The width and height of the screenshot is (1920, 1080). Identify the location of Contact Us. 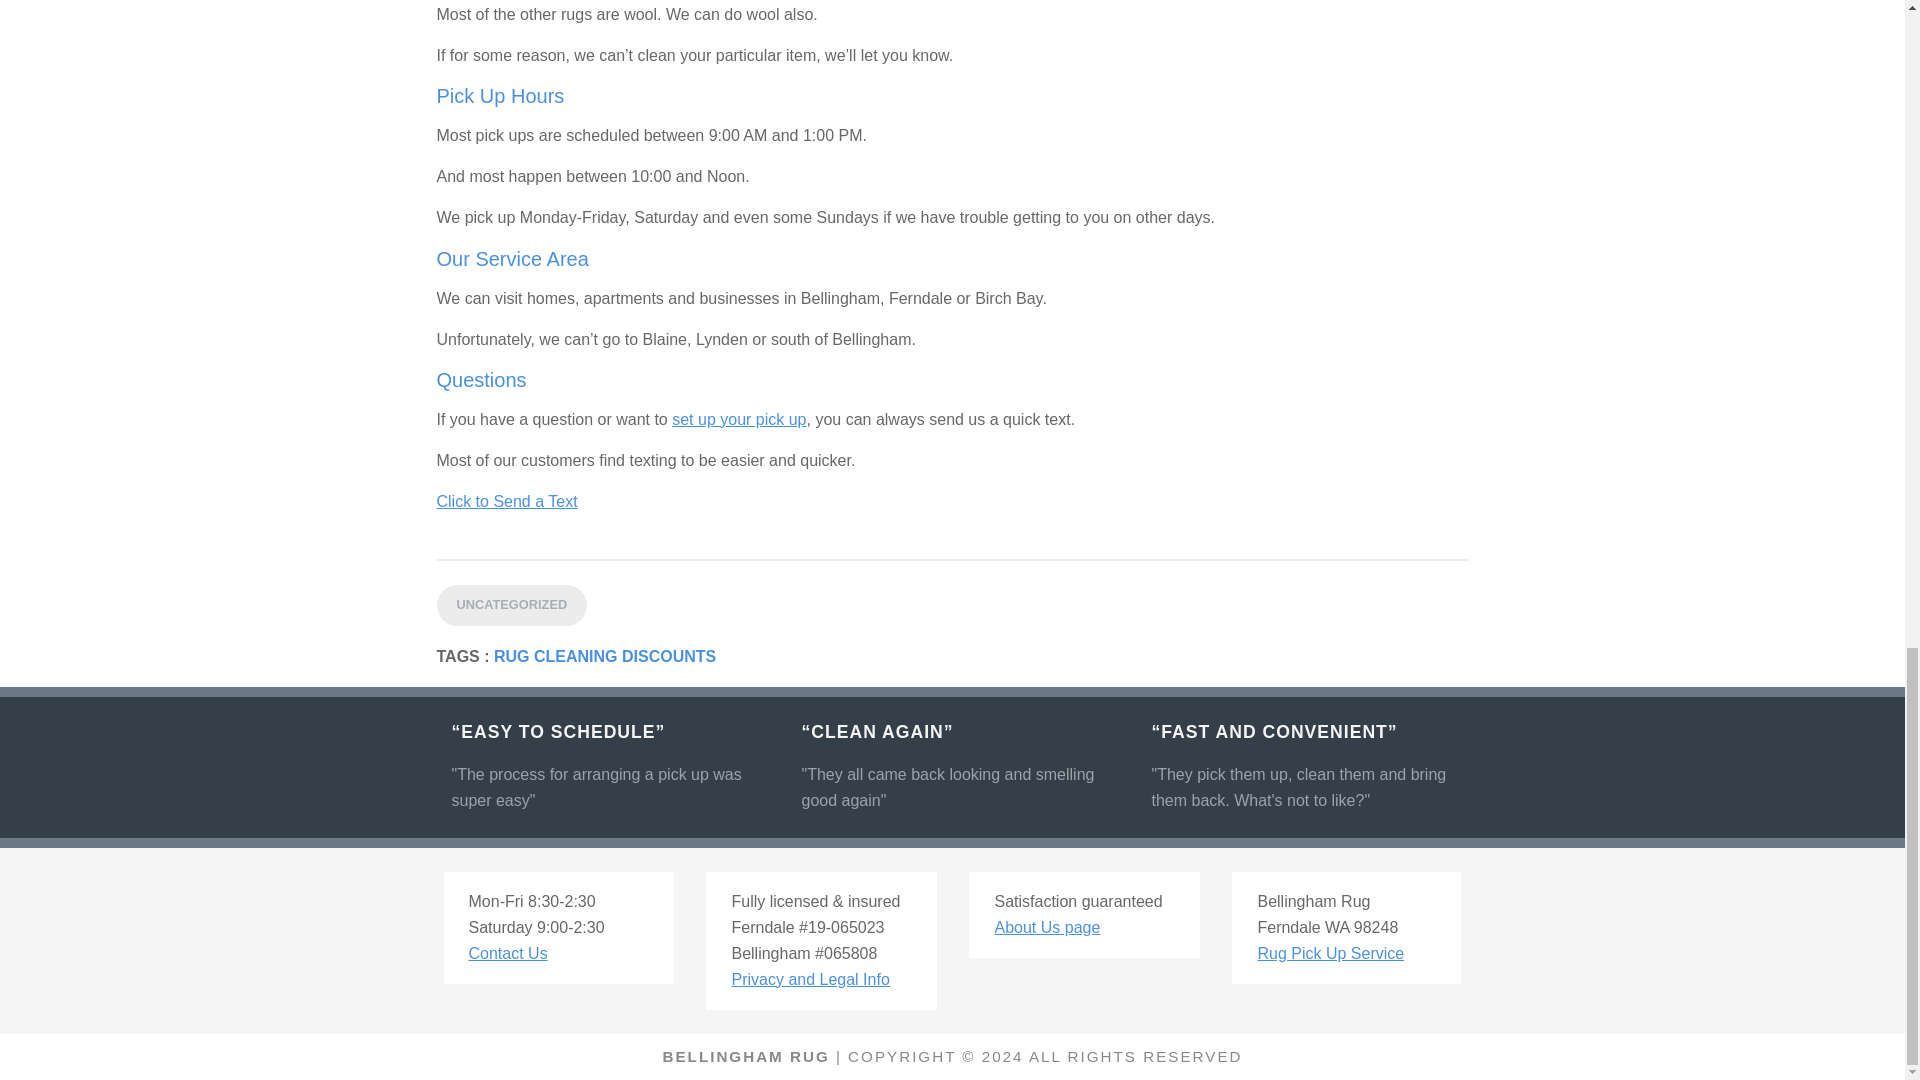
(508, 954).